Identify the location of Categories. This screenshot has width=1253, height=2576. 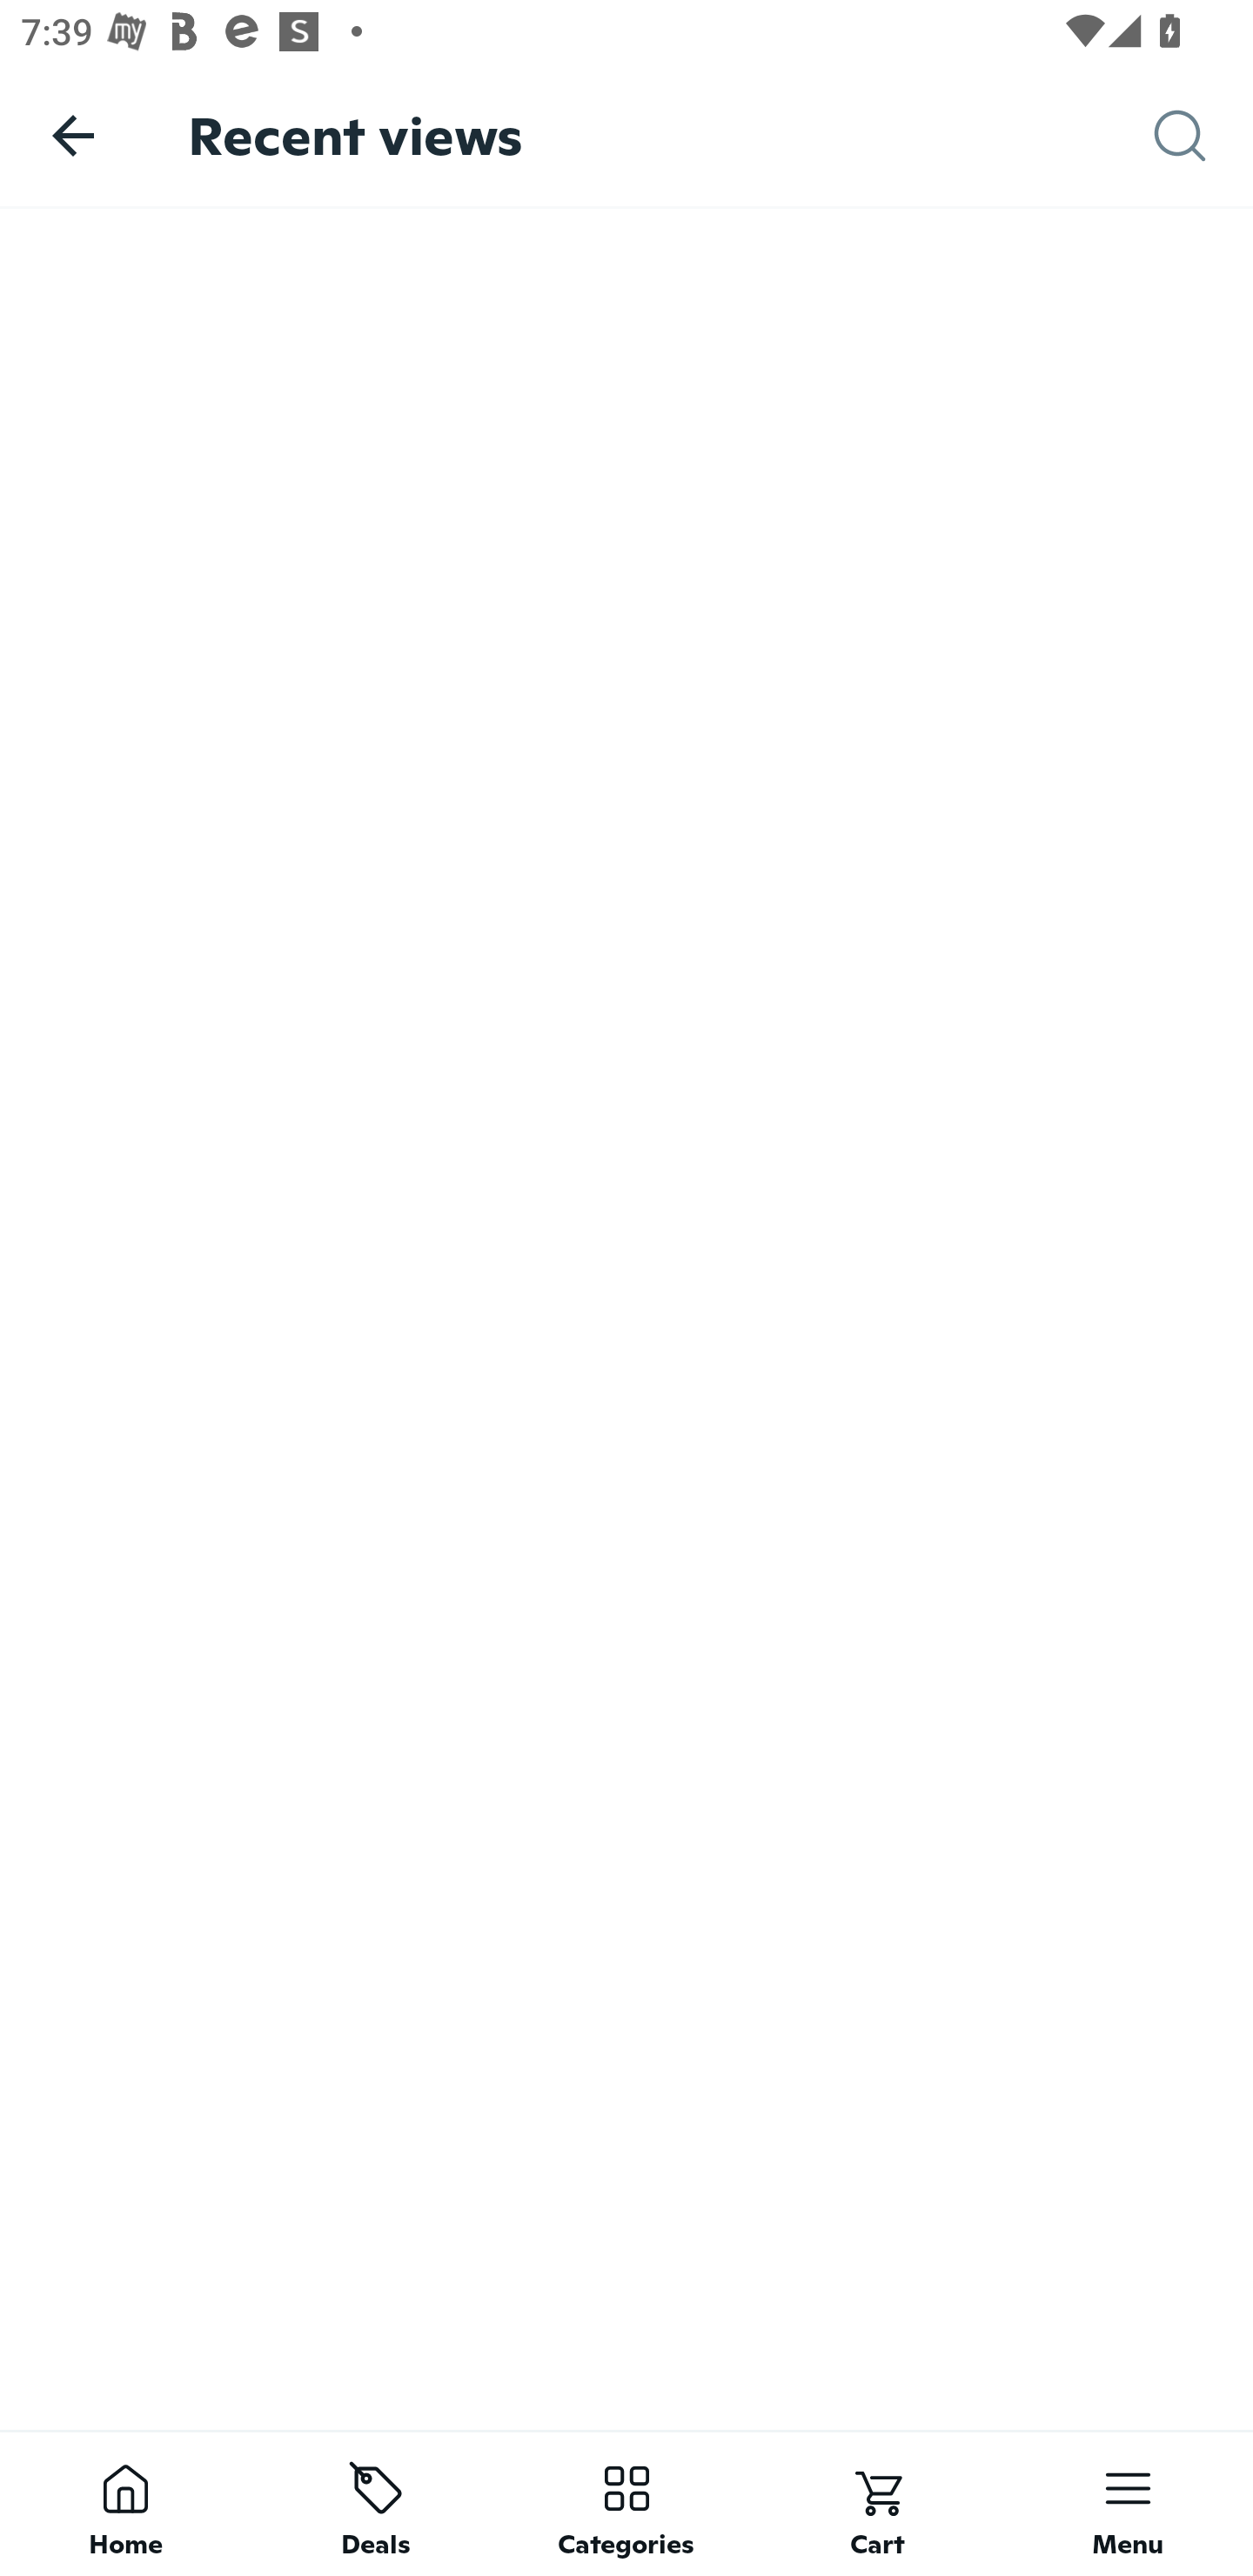
(626, 2503).